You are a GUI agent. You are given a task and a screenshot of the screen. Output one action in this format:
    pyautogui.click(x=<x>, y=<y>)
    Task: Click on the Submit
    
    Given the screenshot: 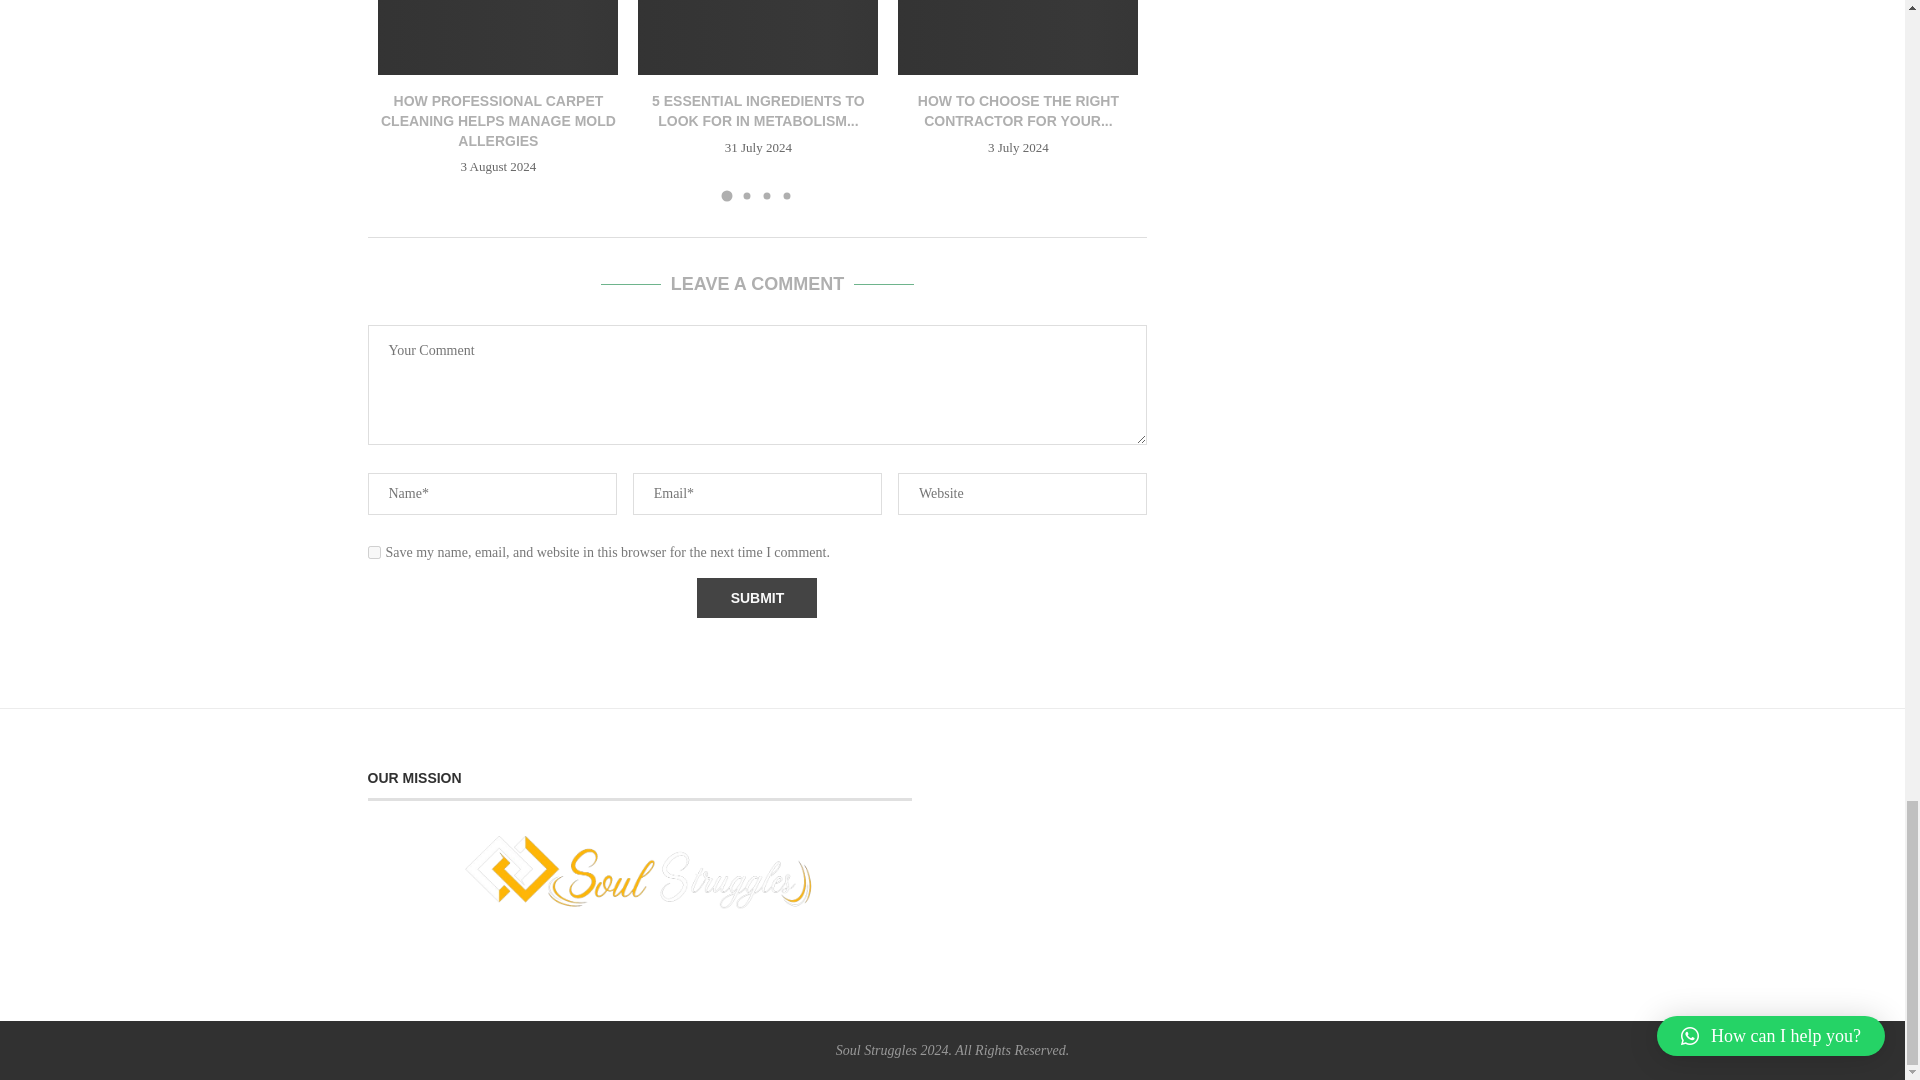 What is the action you would take?
    pyautogui.click(x=756, y=598)
    